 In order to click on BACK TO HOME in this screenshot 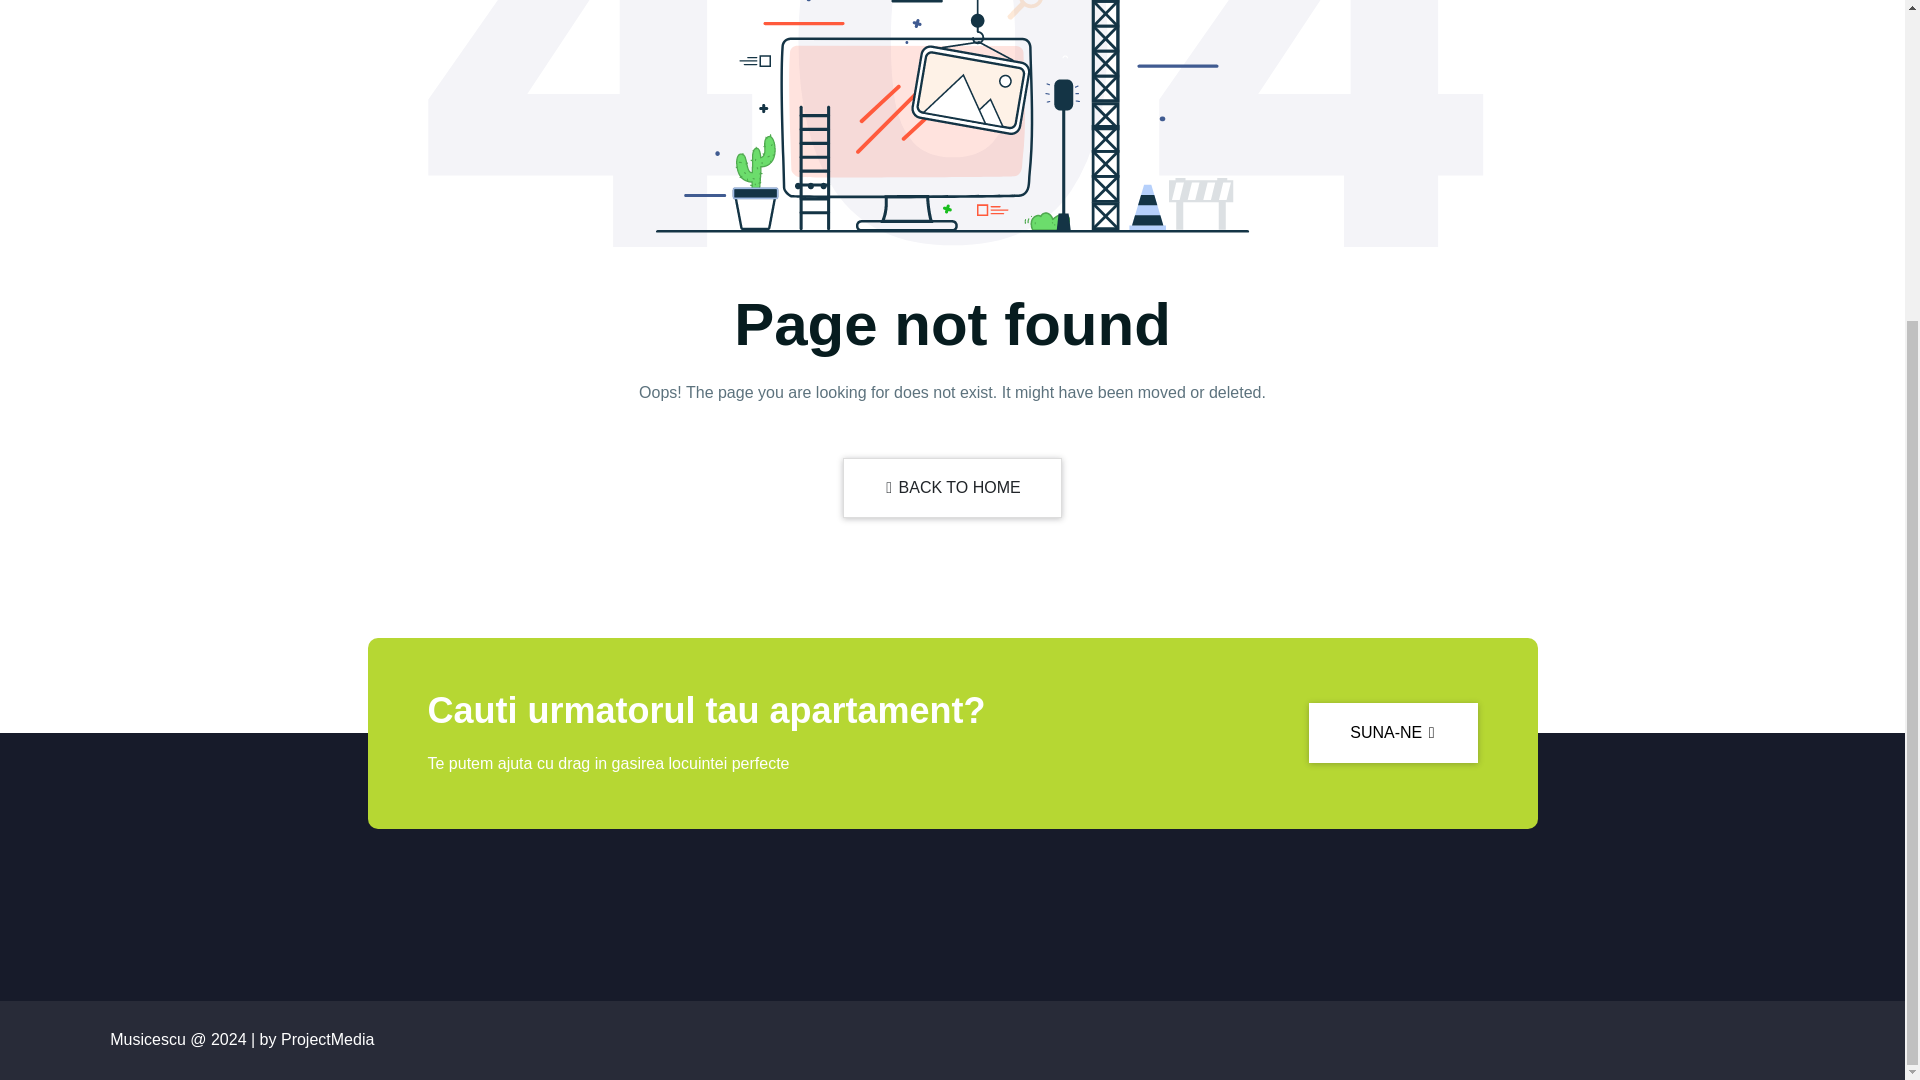, I will do `click(952, 488)`.